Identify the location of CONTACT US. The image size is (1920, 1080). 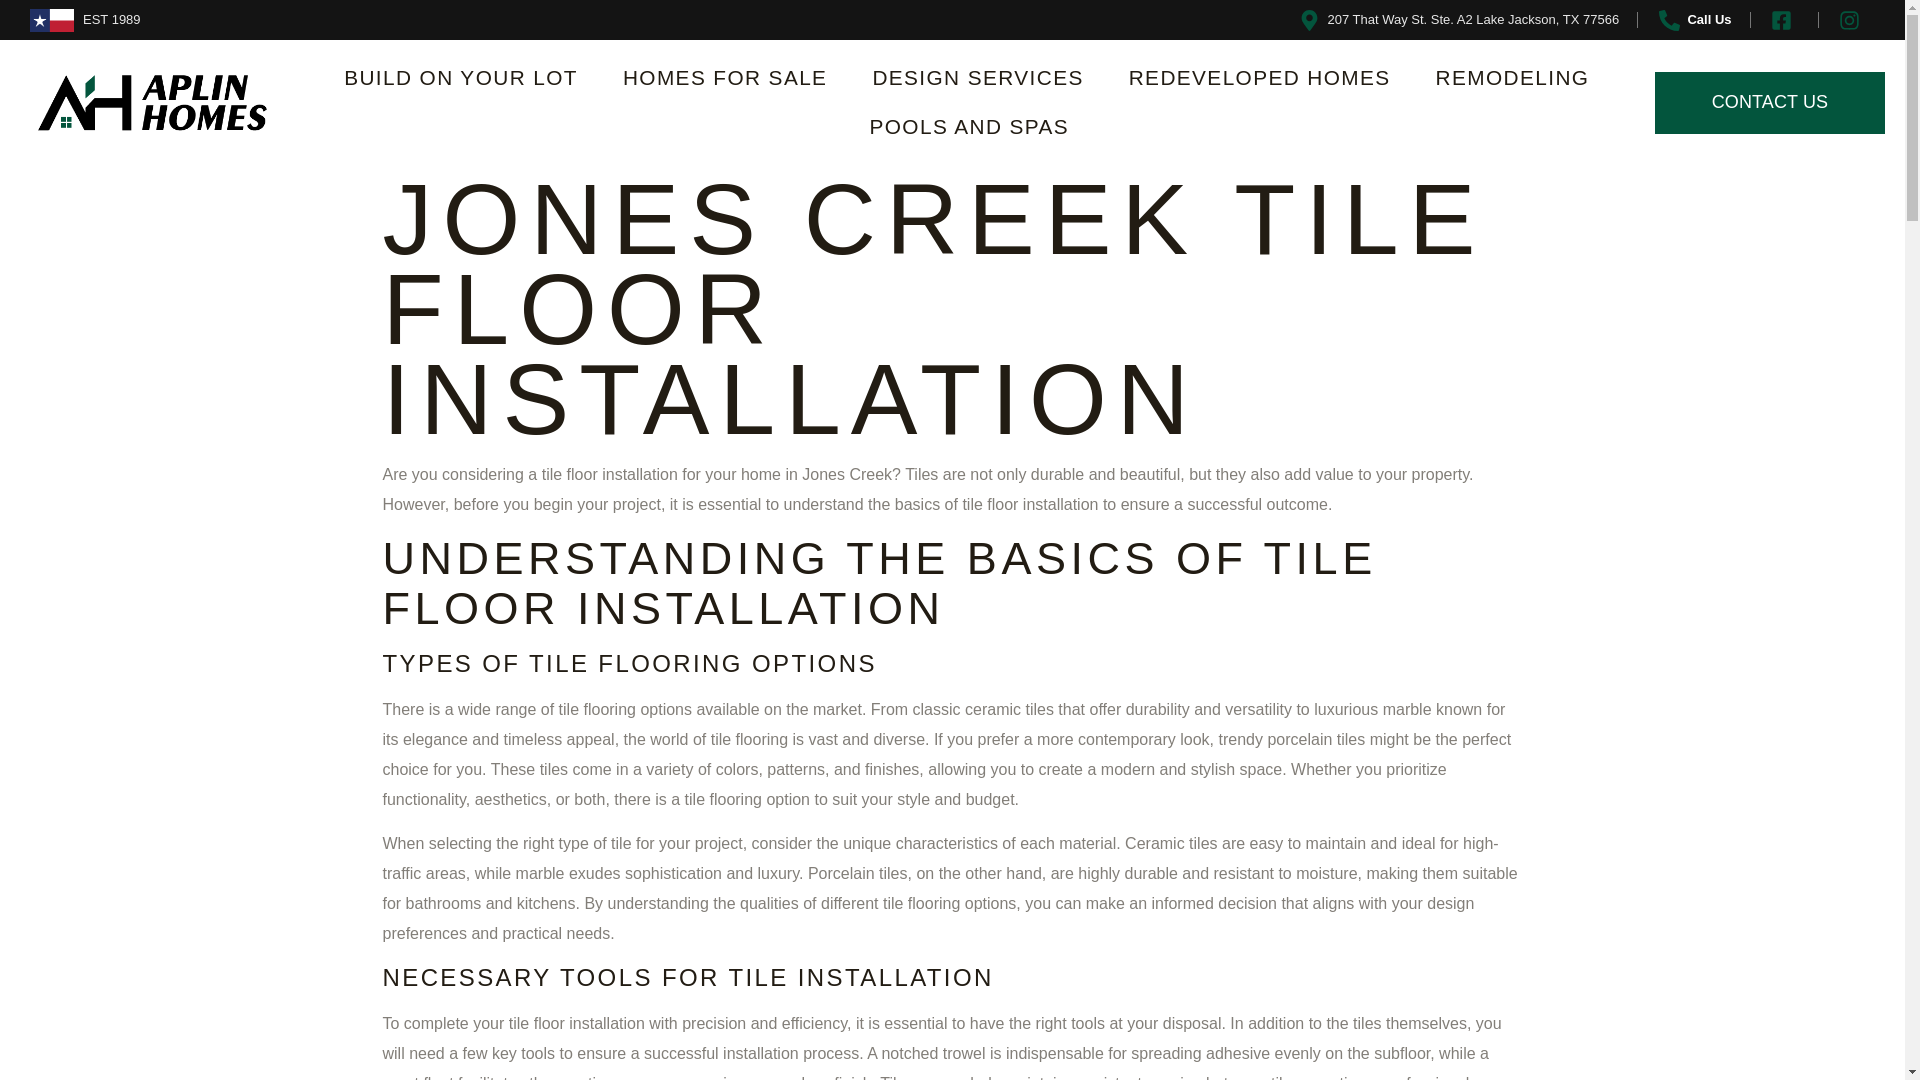
(1770, 102).